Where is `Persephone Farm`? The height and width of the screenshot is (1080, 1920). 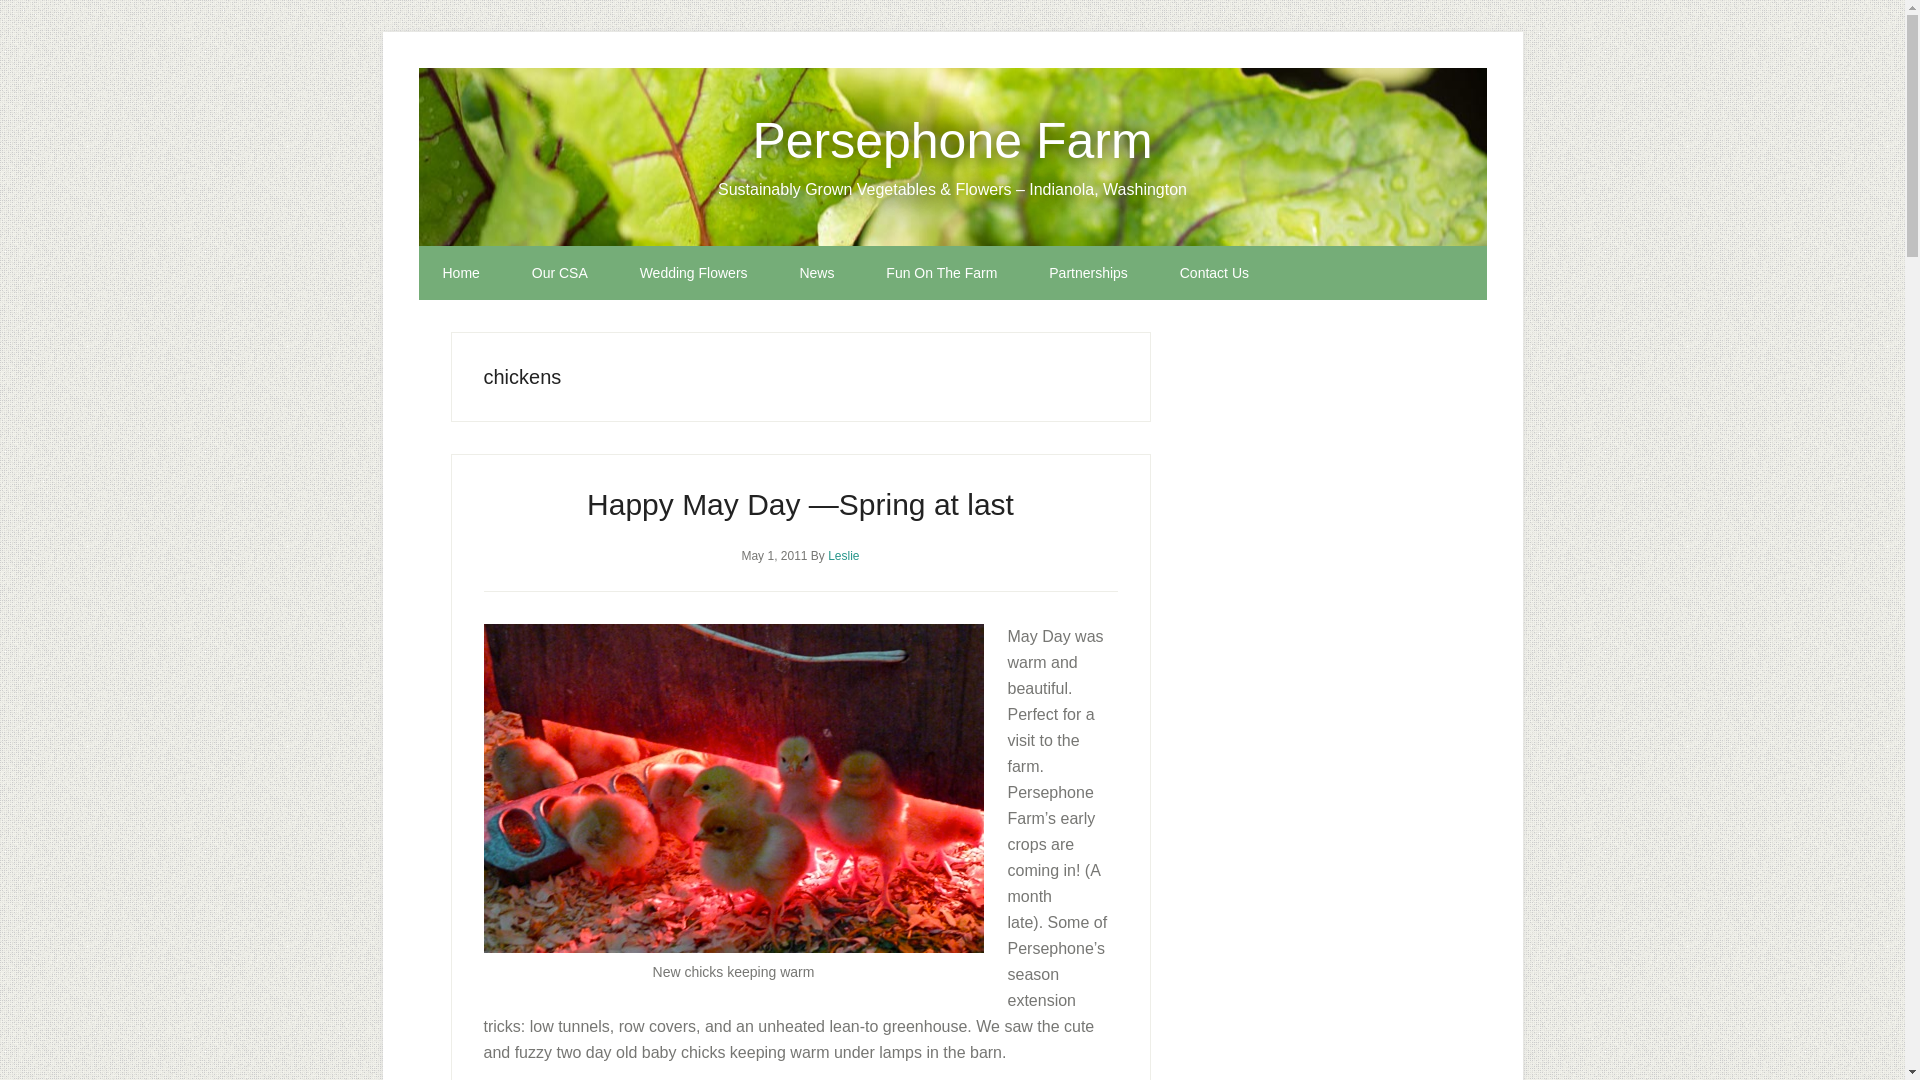
Persephone Farm is located at coordinates (952, 140).